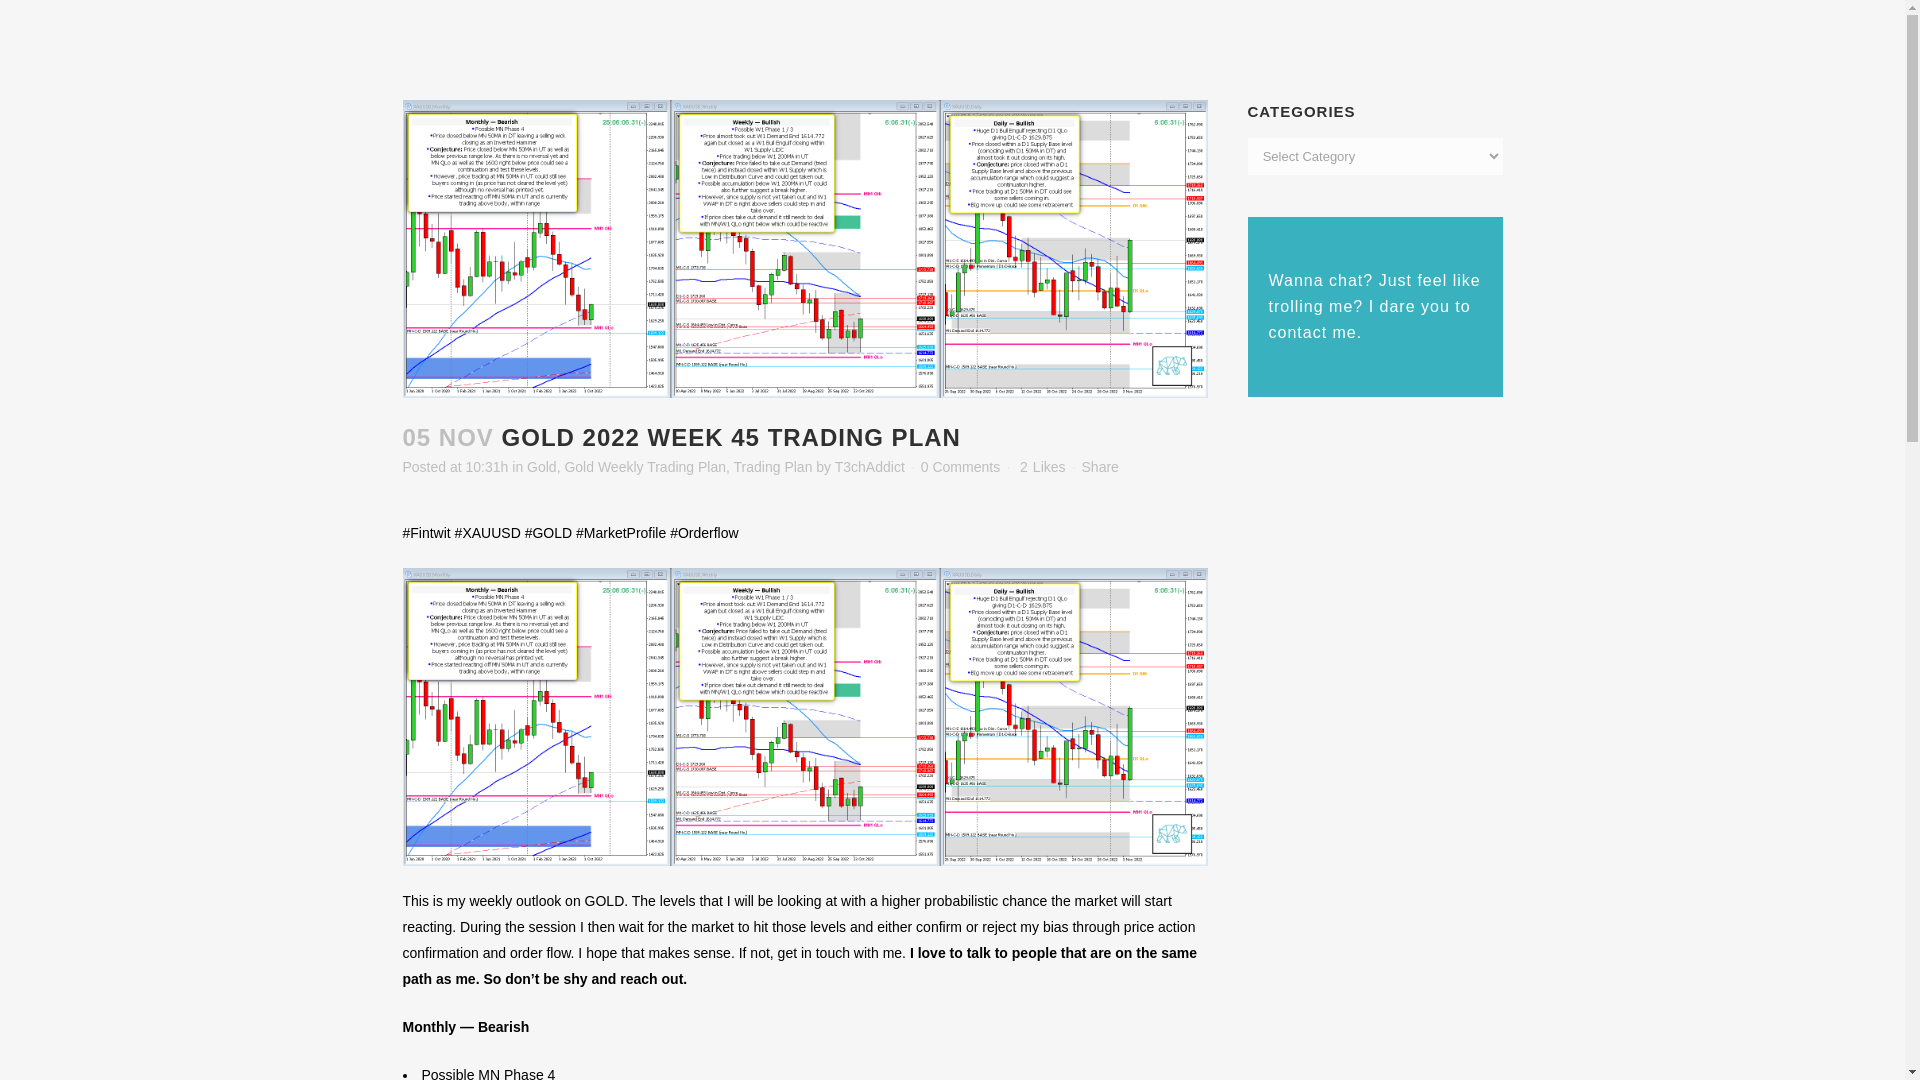 Image resolution: width=1920 pixels, height=1080 pixels. Describe the element at coordinates (1042, 467) in the screenshot. I see `Like this` at that location.